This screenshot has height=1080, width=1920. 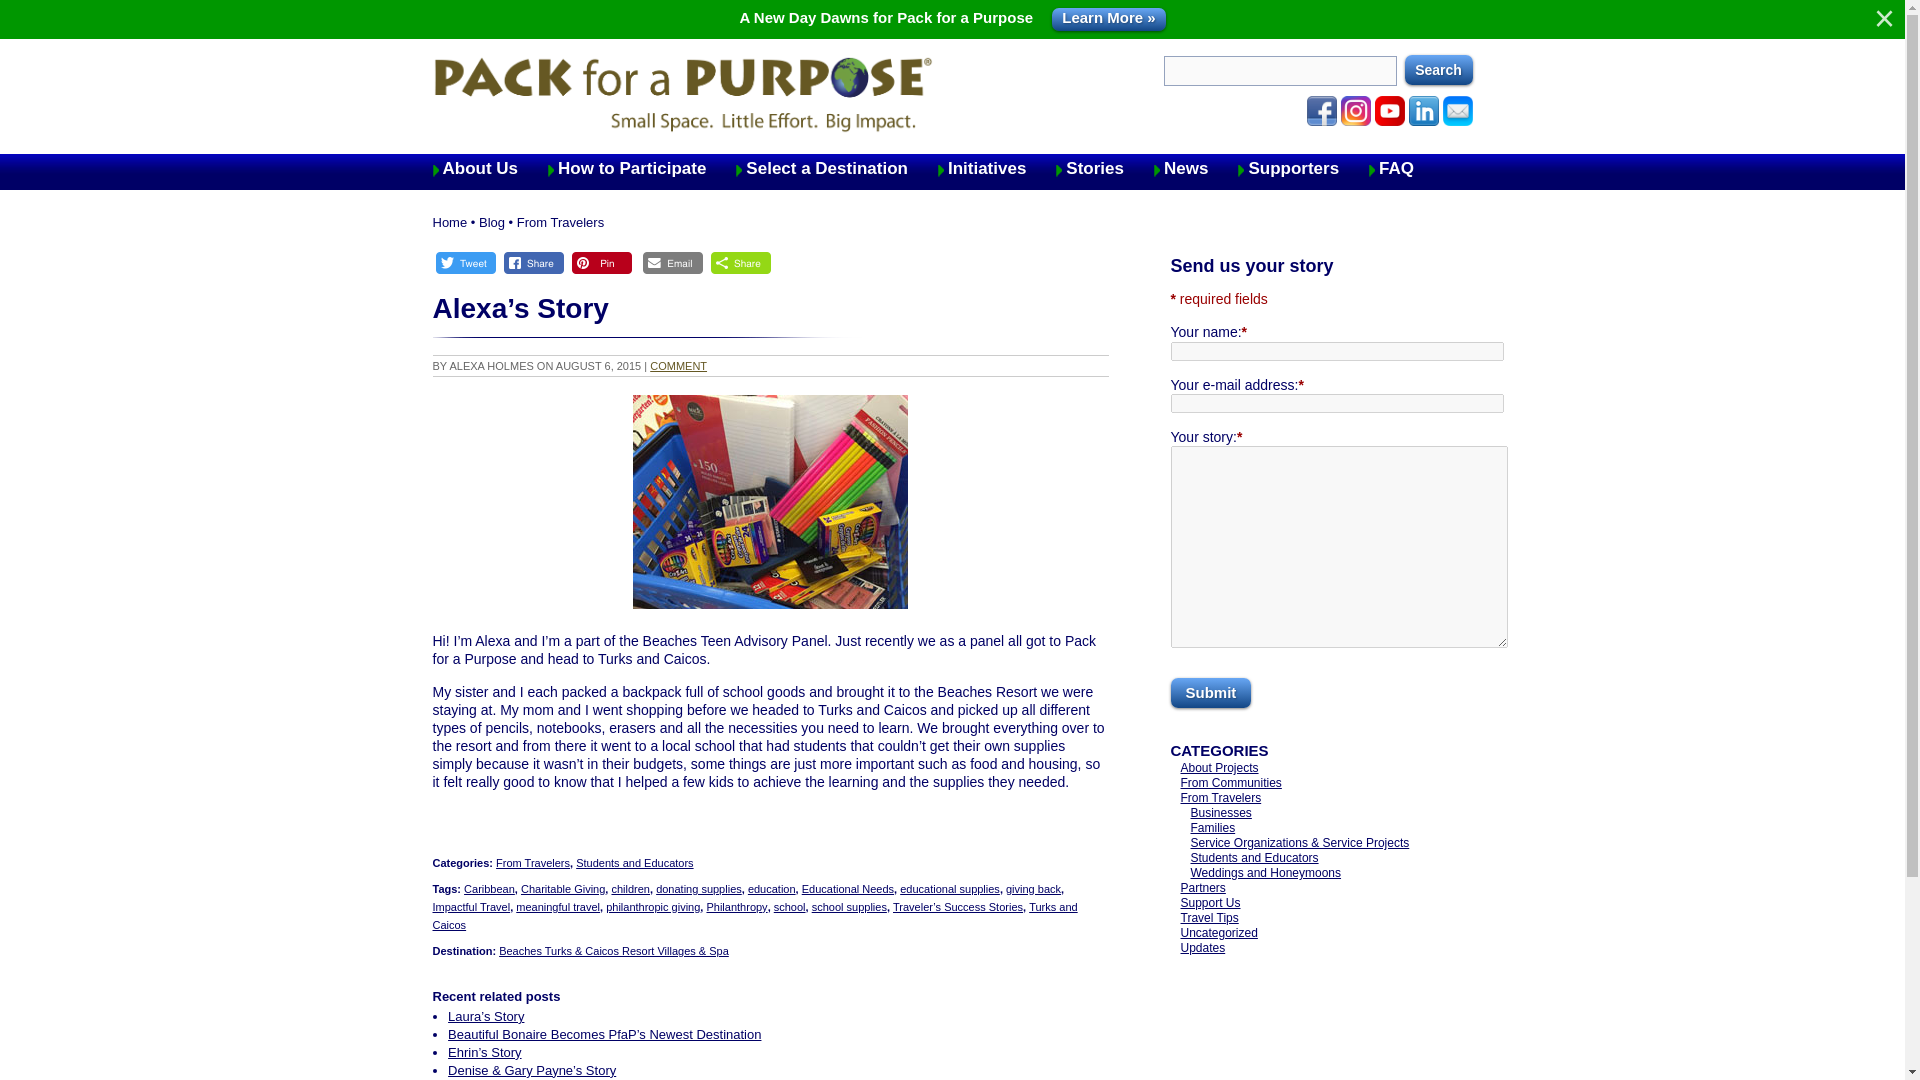 What do you see at coordinates (1456, 111) in the screenshot?
I see `Mail` at bounding box center [1456, 111].